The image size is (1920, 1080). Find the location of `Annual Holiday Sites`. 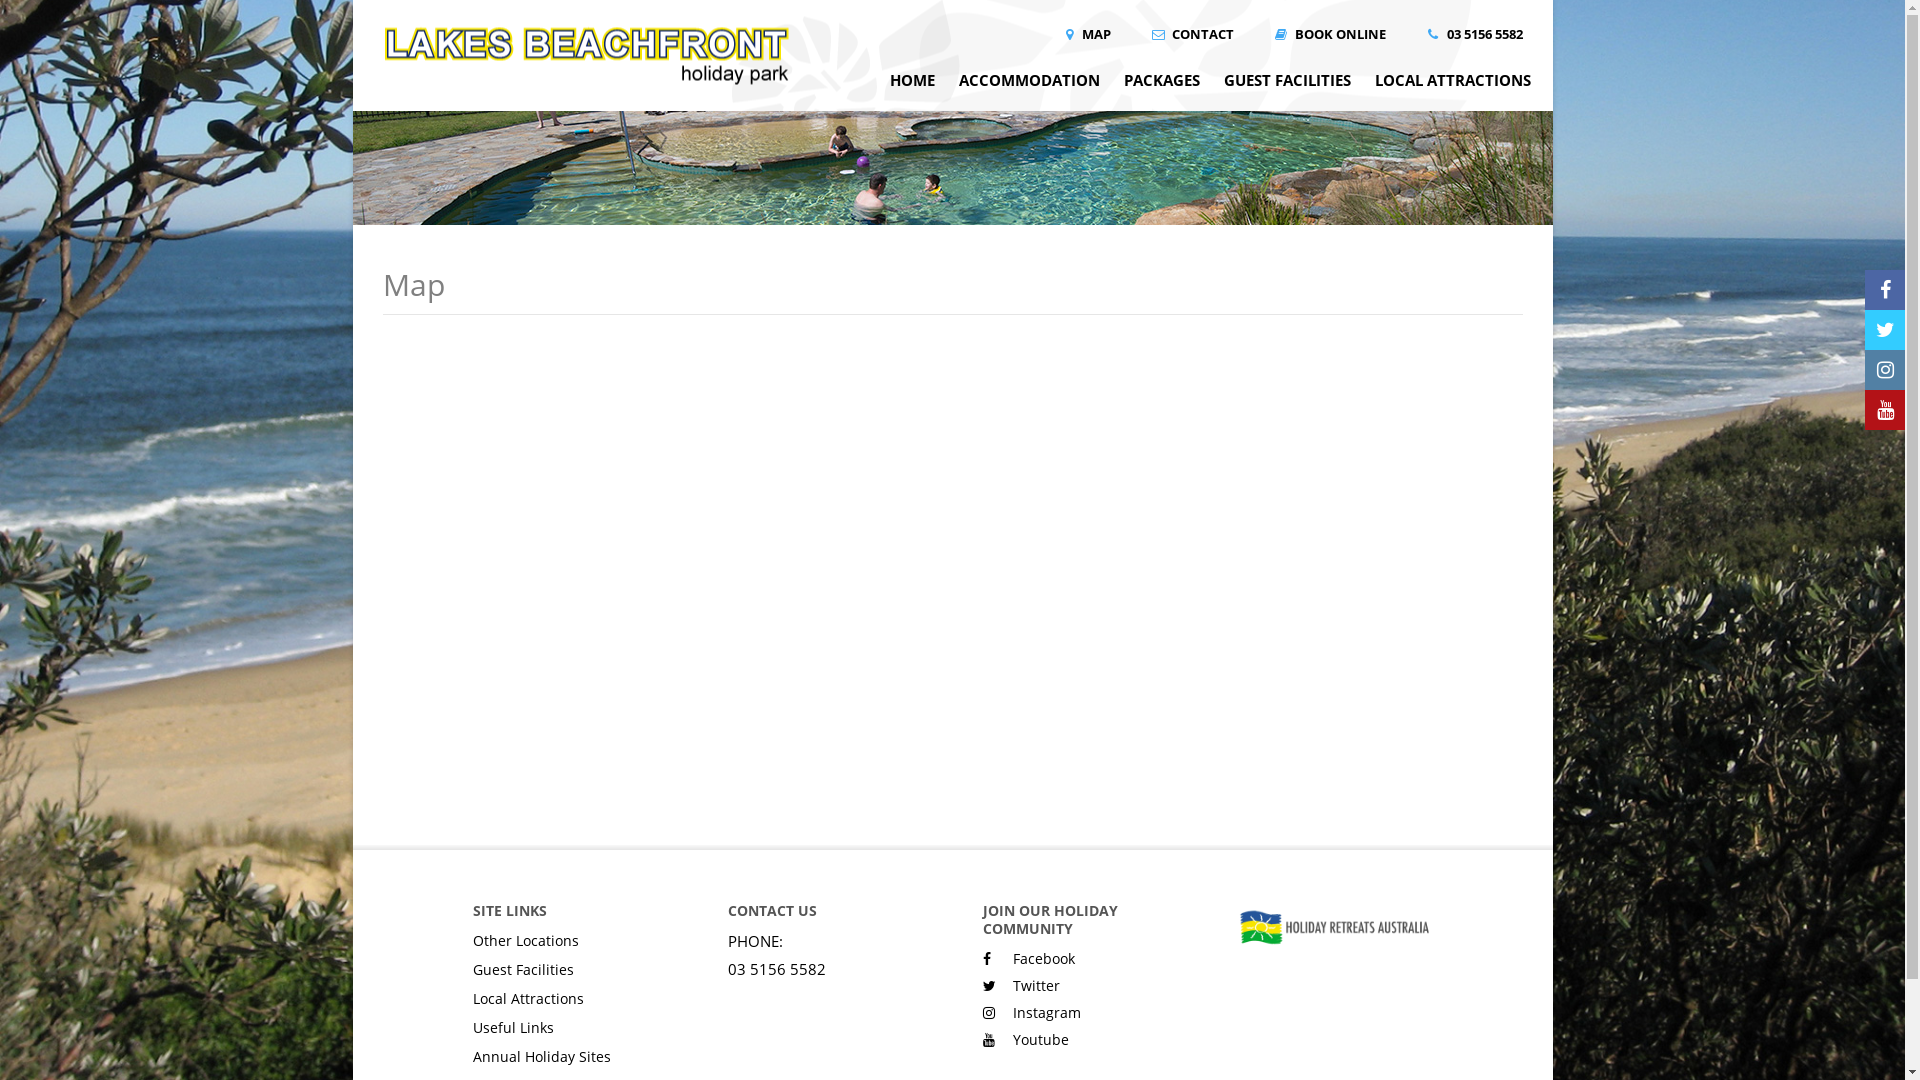

Annual Holiday Sites is located at coordinates (570, 1056).